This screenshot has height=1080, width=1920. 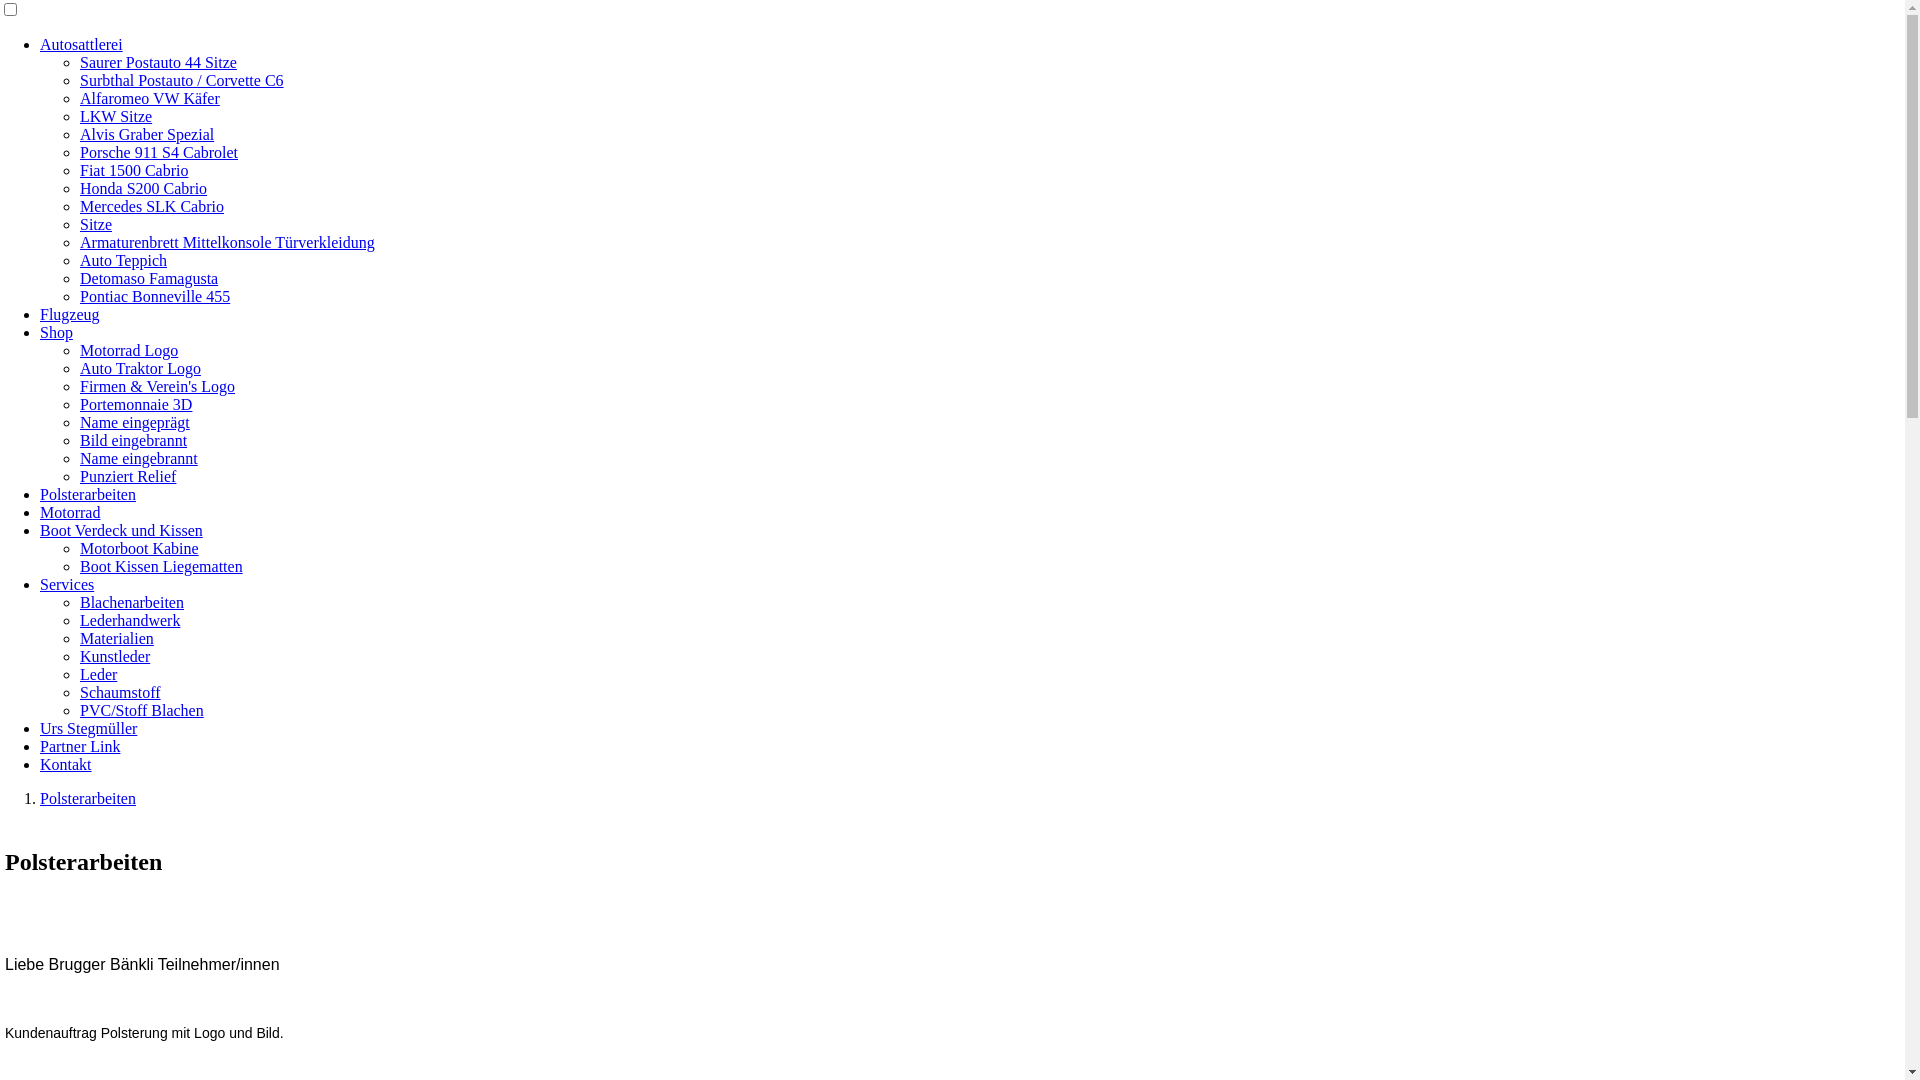 What do you see at coordinates (140, 548) in the screenshot?
I see `Motorboot Kabine` at bounding box center [140, 548].